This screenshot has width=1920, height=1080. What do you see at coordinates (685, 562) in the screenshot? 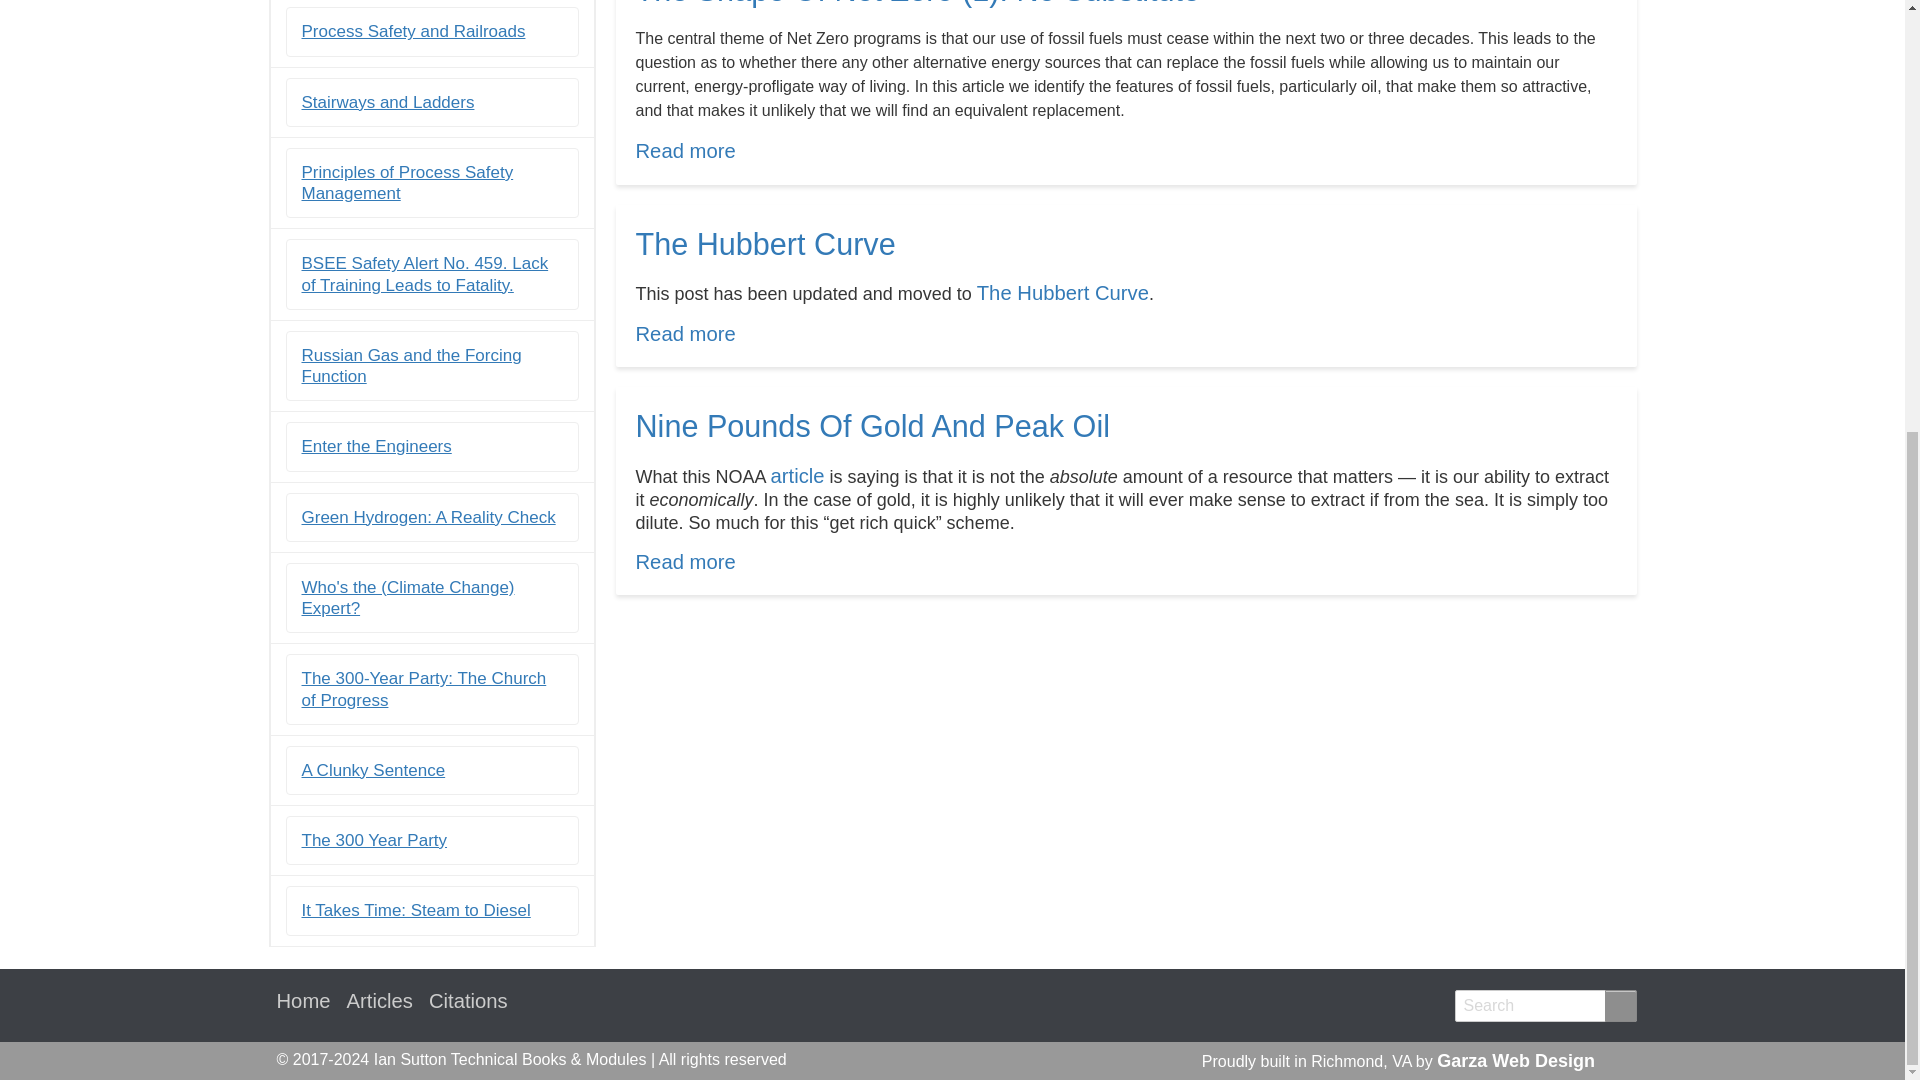
I see `Stairways and Ladders` at bounding box center [685, 562].